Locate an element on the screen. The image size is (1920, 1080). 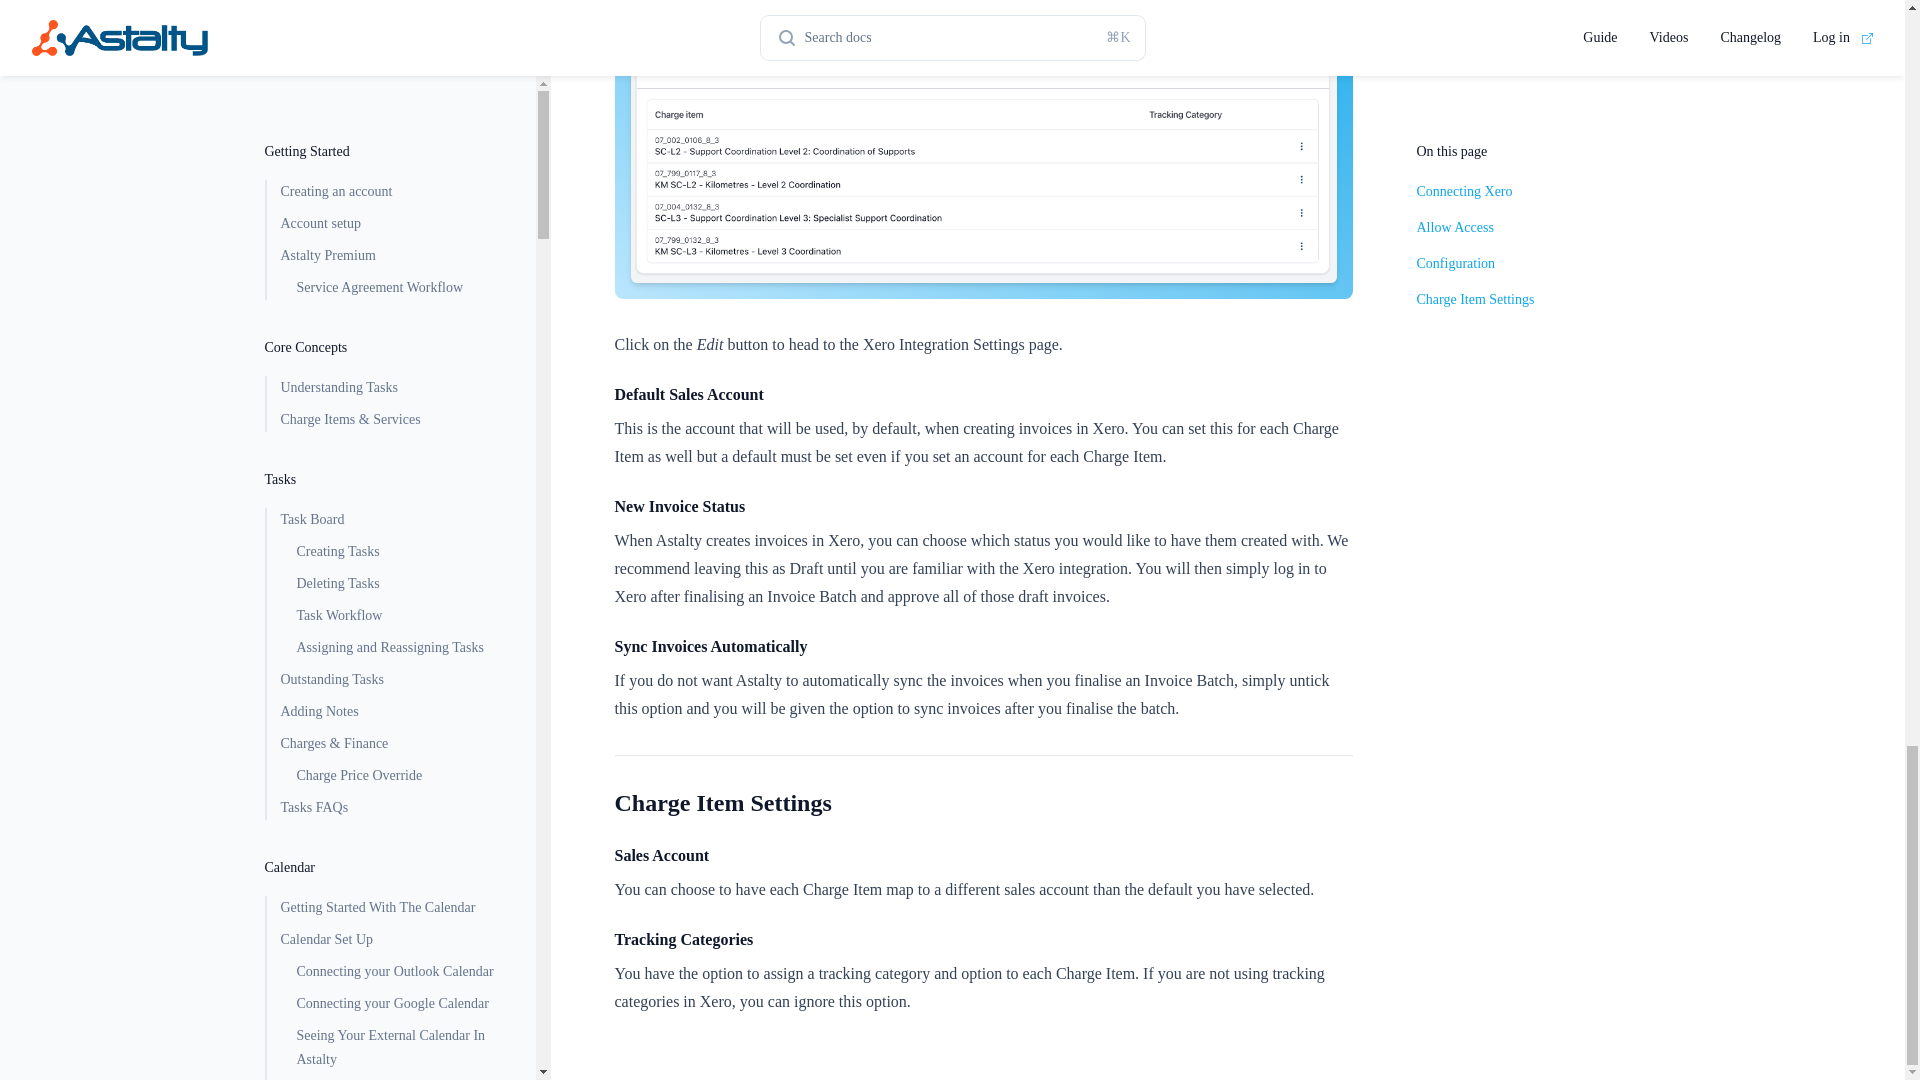
Creating Invoice Batches is located at coordinates (400, 860).